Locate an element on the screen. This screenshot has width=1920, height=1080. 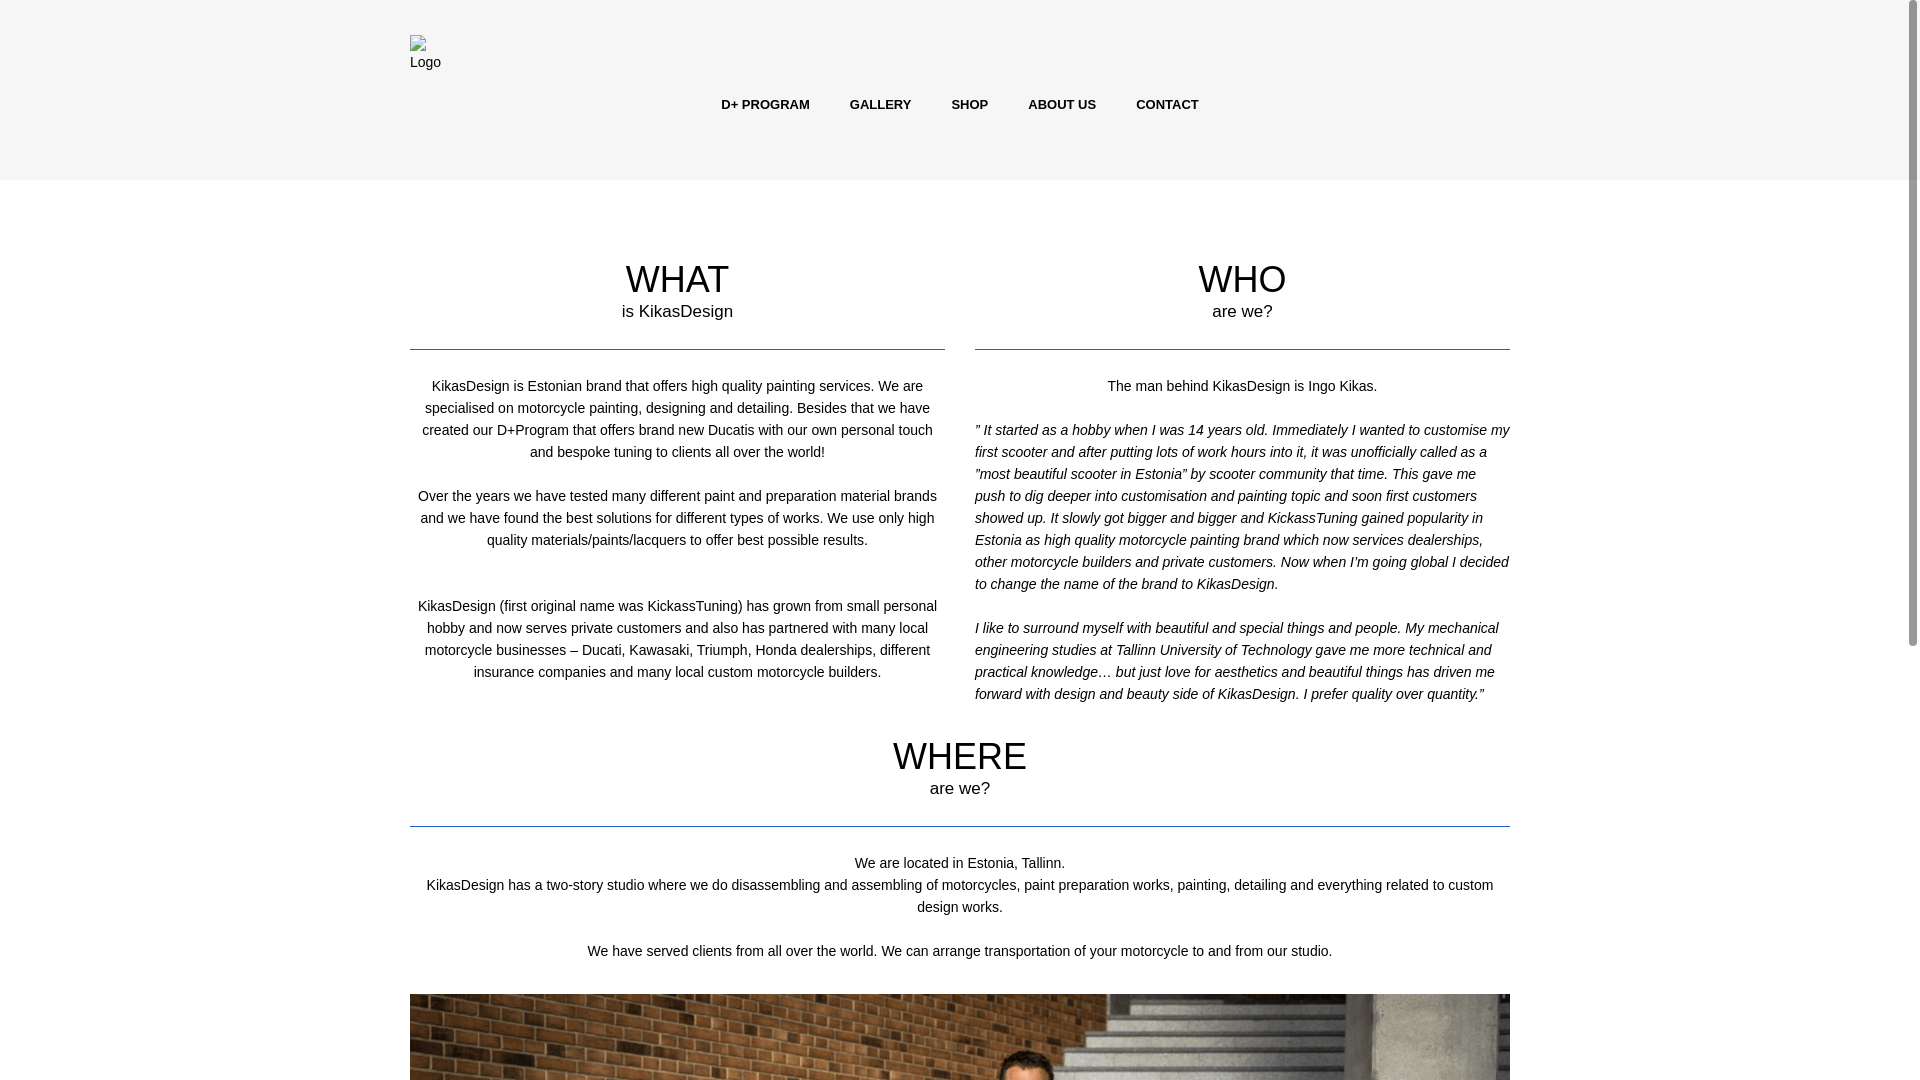
Duc Gucci is located at coordinates (960, 1036).